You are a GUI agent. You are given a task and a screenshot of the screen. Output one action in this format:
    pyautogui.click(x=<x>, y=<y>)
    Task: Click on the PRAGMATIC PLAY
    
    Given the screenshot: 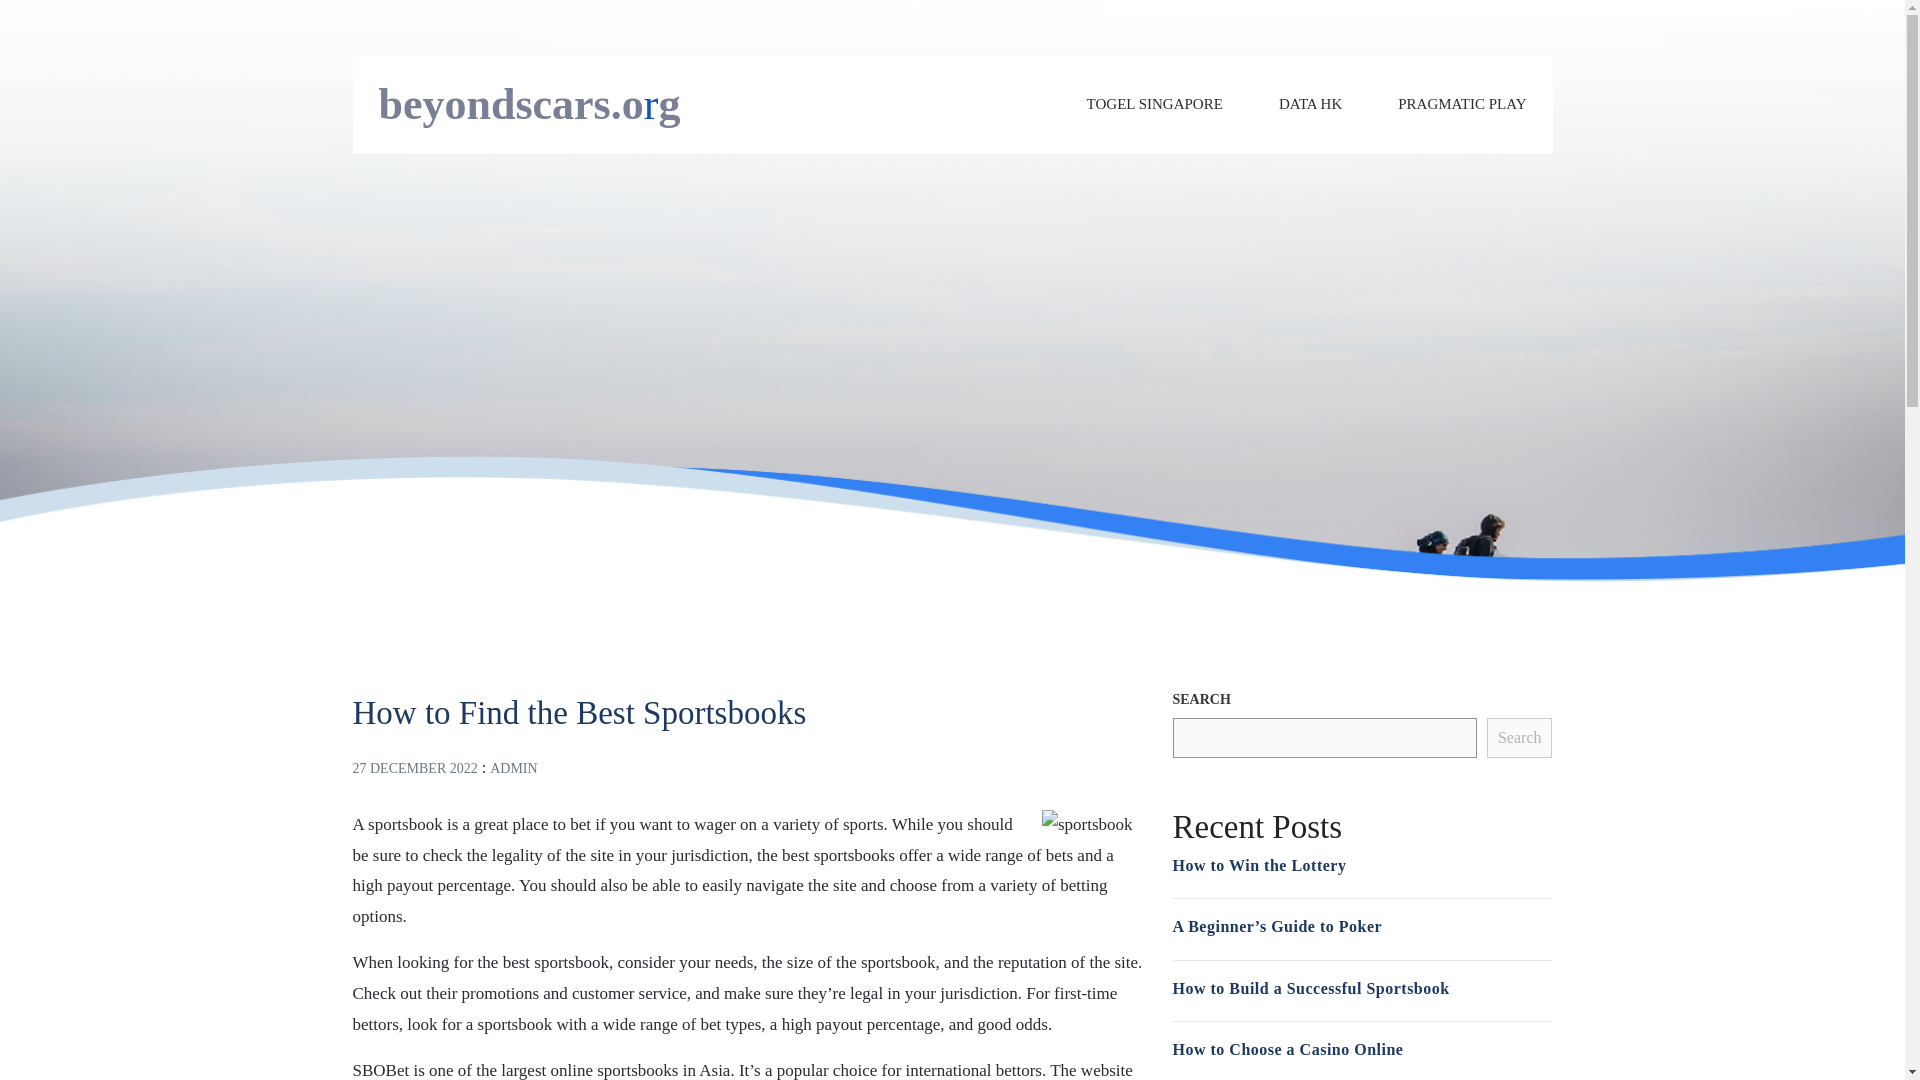 What is the action you would take?
    pyautogui.click(x=1462, y=104)
    